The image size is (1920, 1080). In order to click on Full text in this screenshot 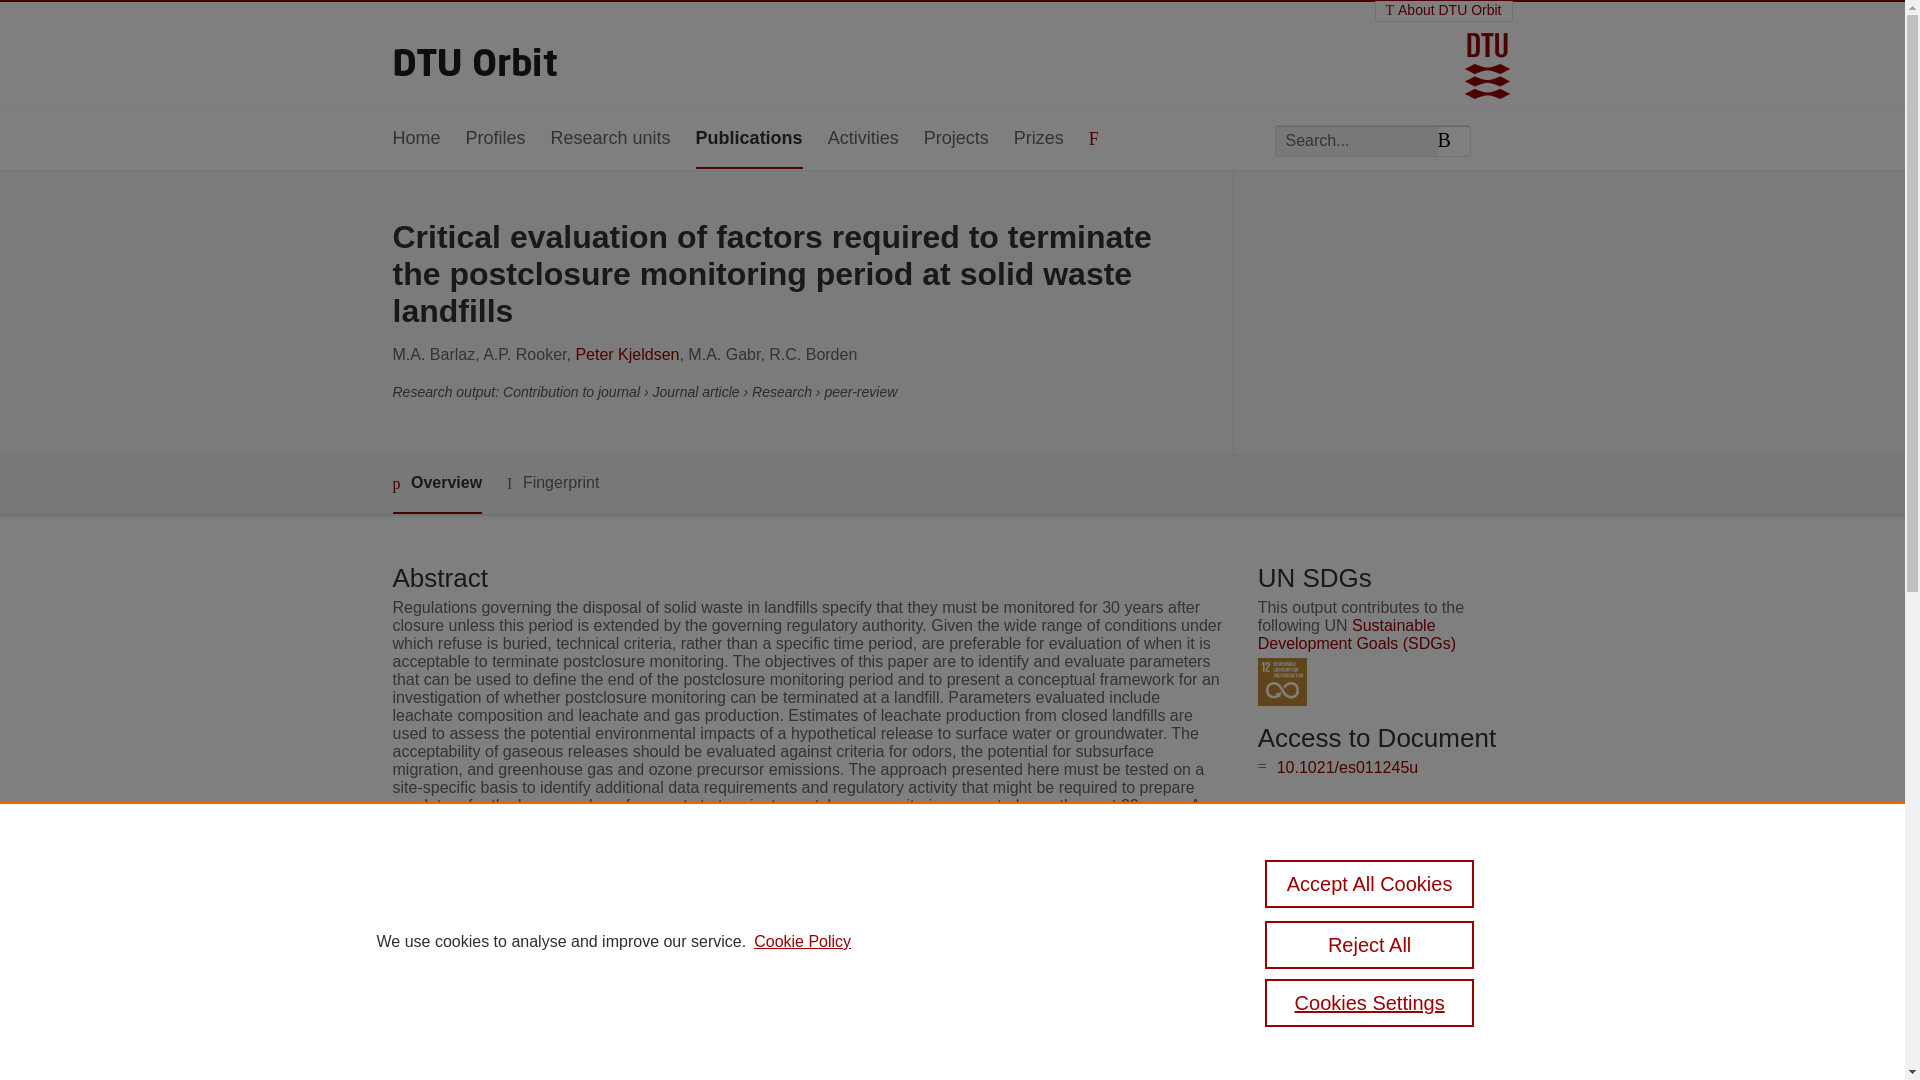, I will do `click(1310, 846)`.